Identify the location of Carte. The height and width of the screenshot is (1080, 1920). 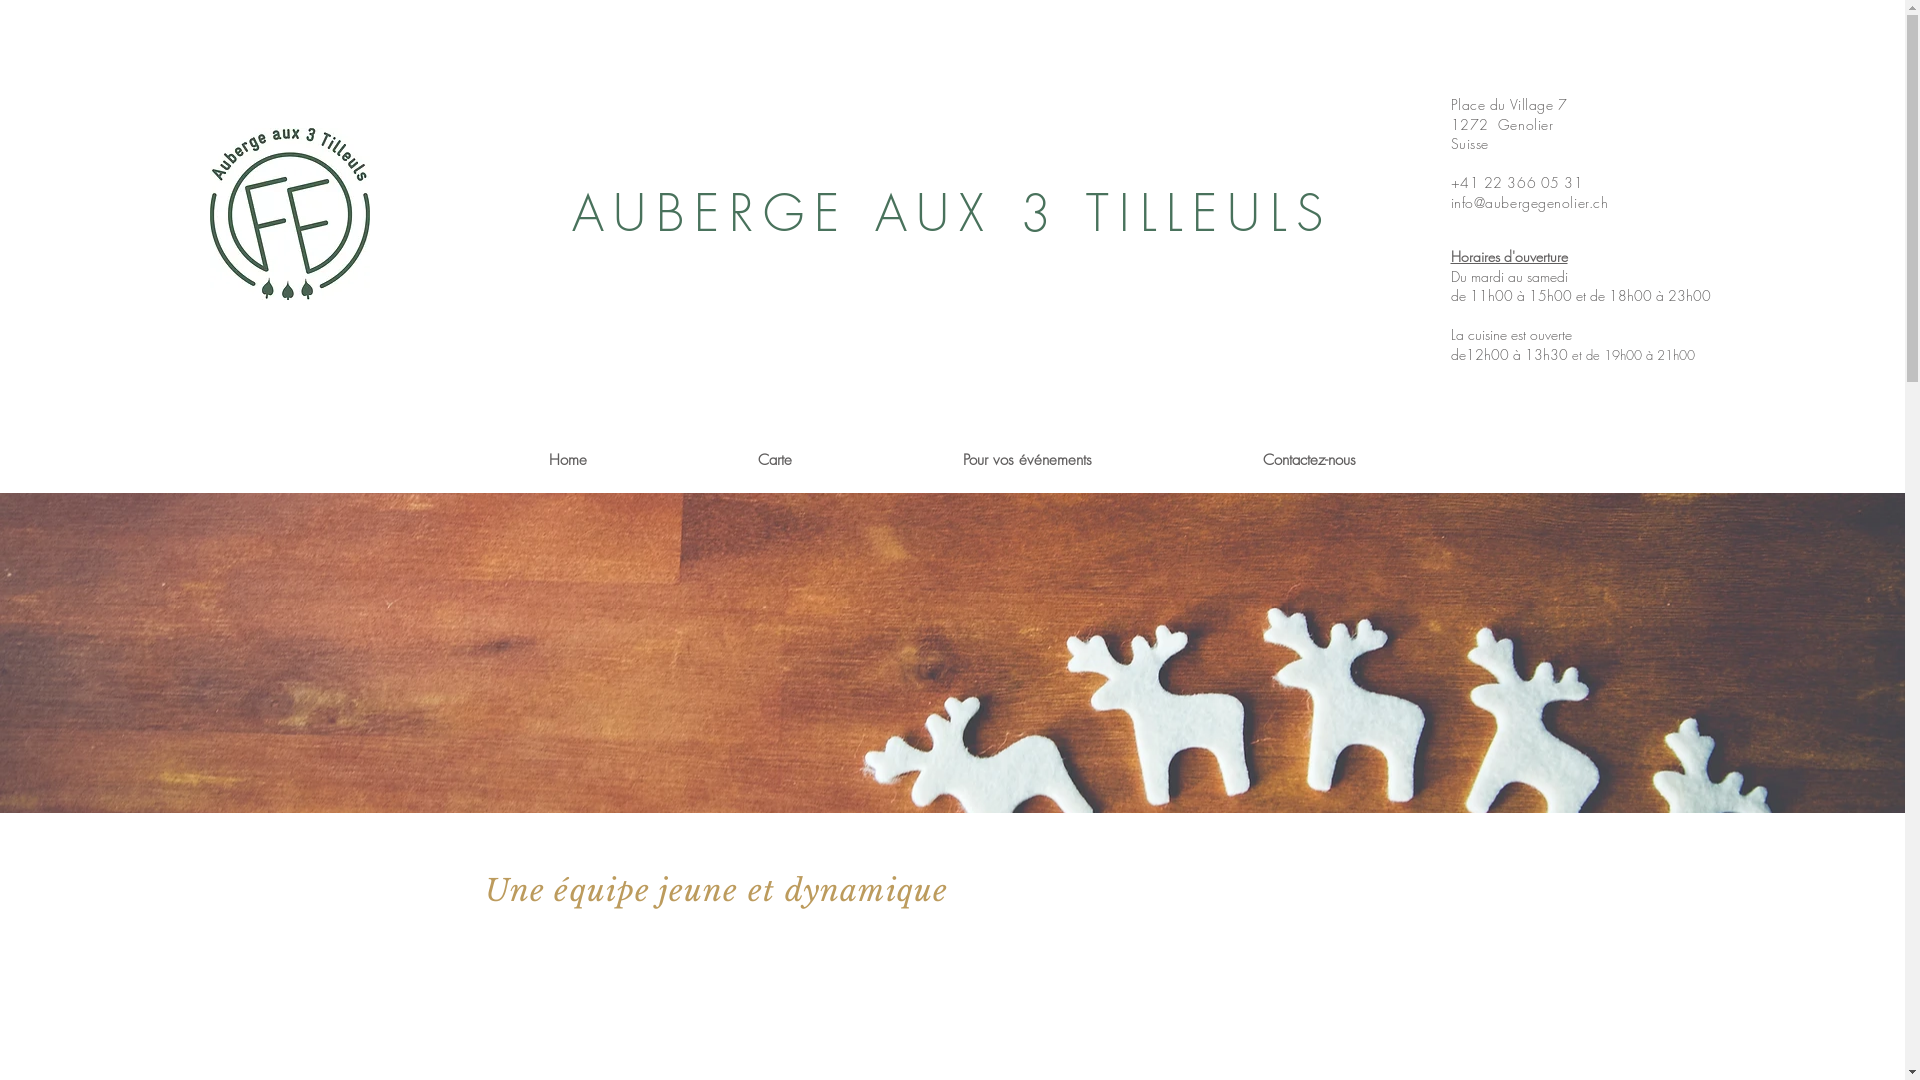
(774, 460).